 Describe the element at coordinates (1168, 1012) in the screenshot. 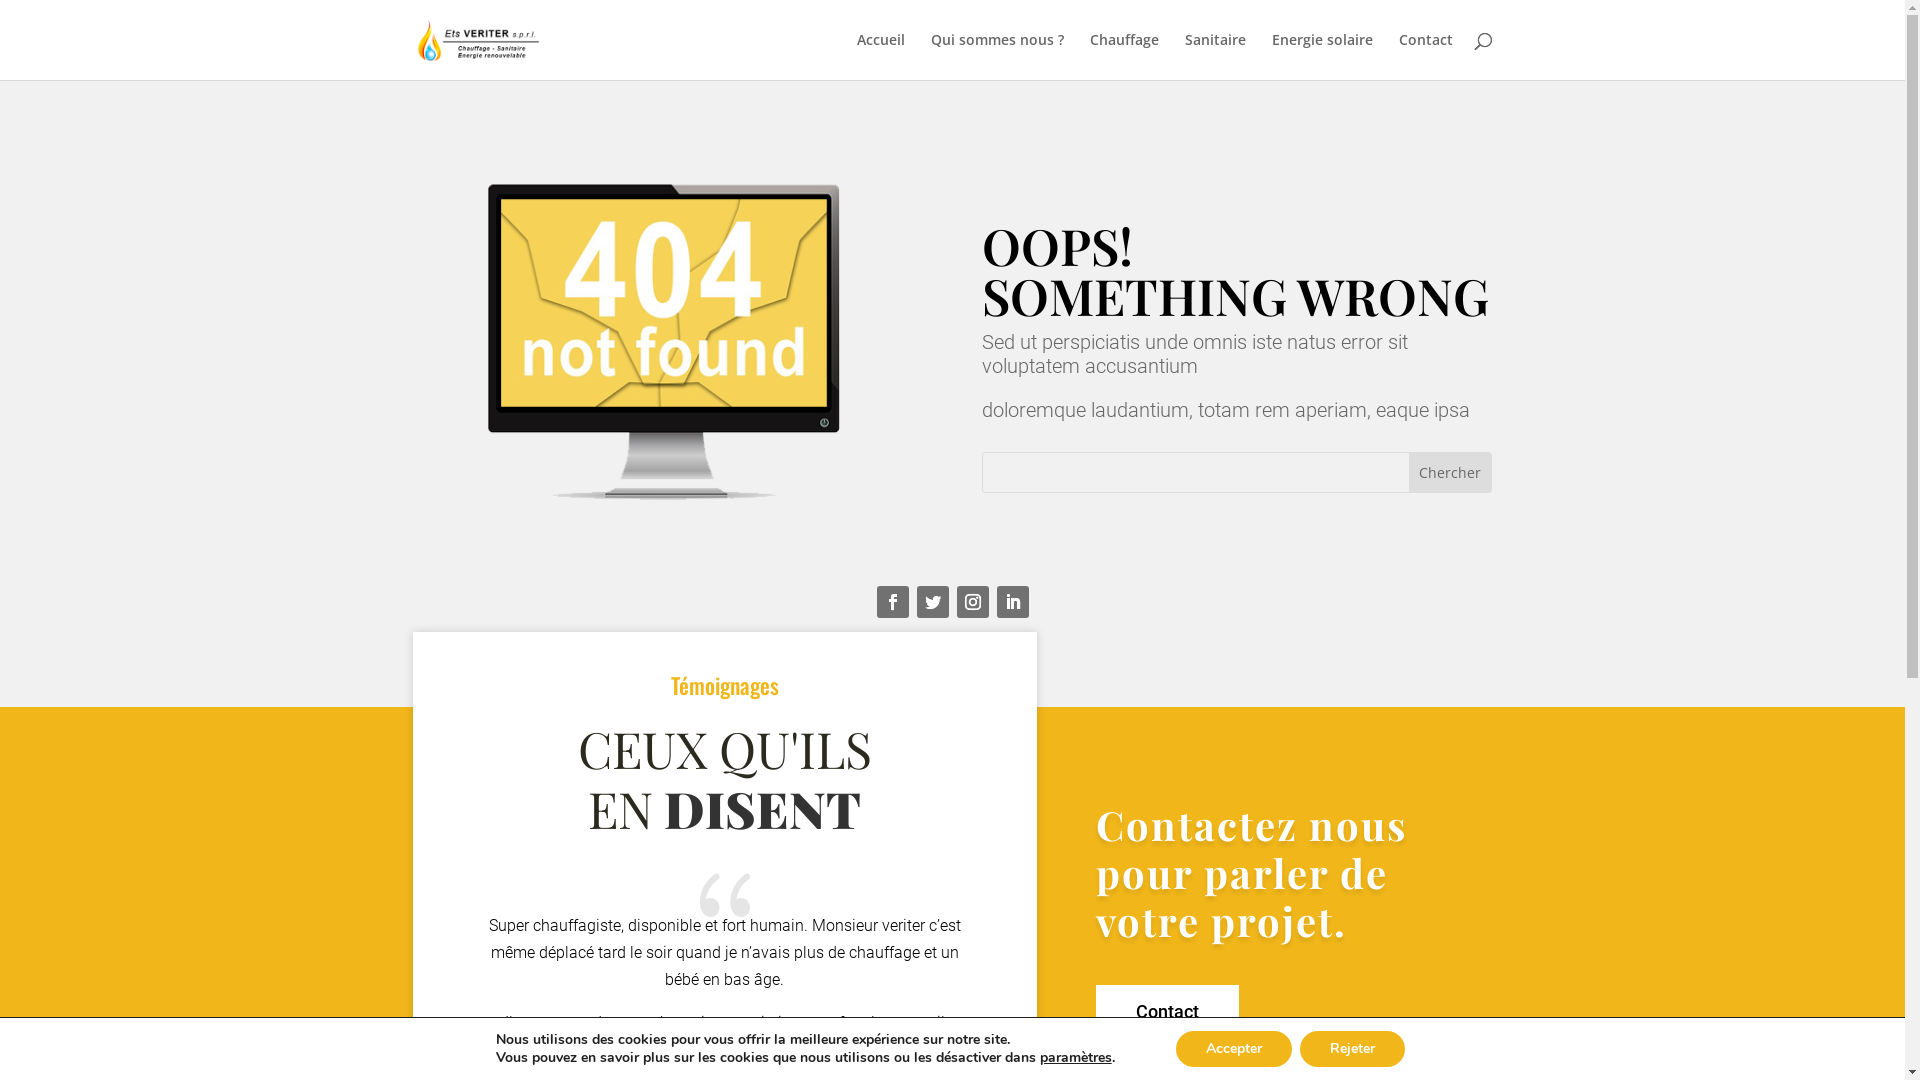

I see `Contact` at that location.